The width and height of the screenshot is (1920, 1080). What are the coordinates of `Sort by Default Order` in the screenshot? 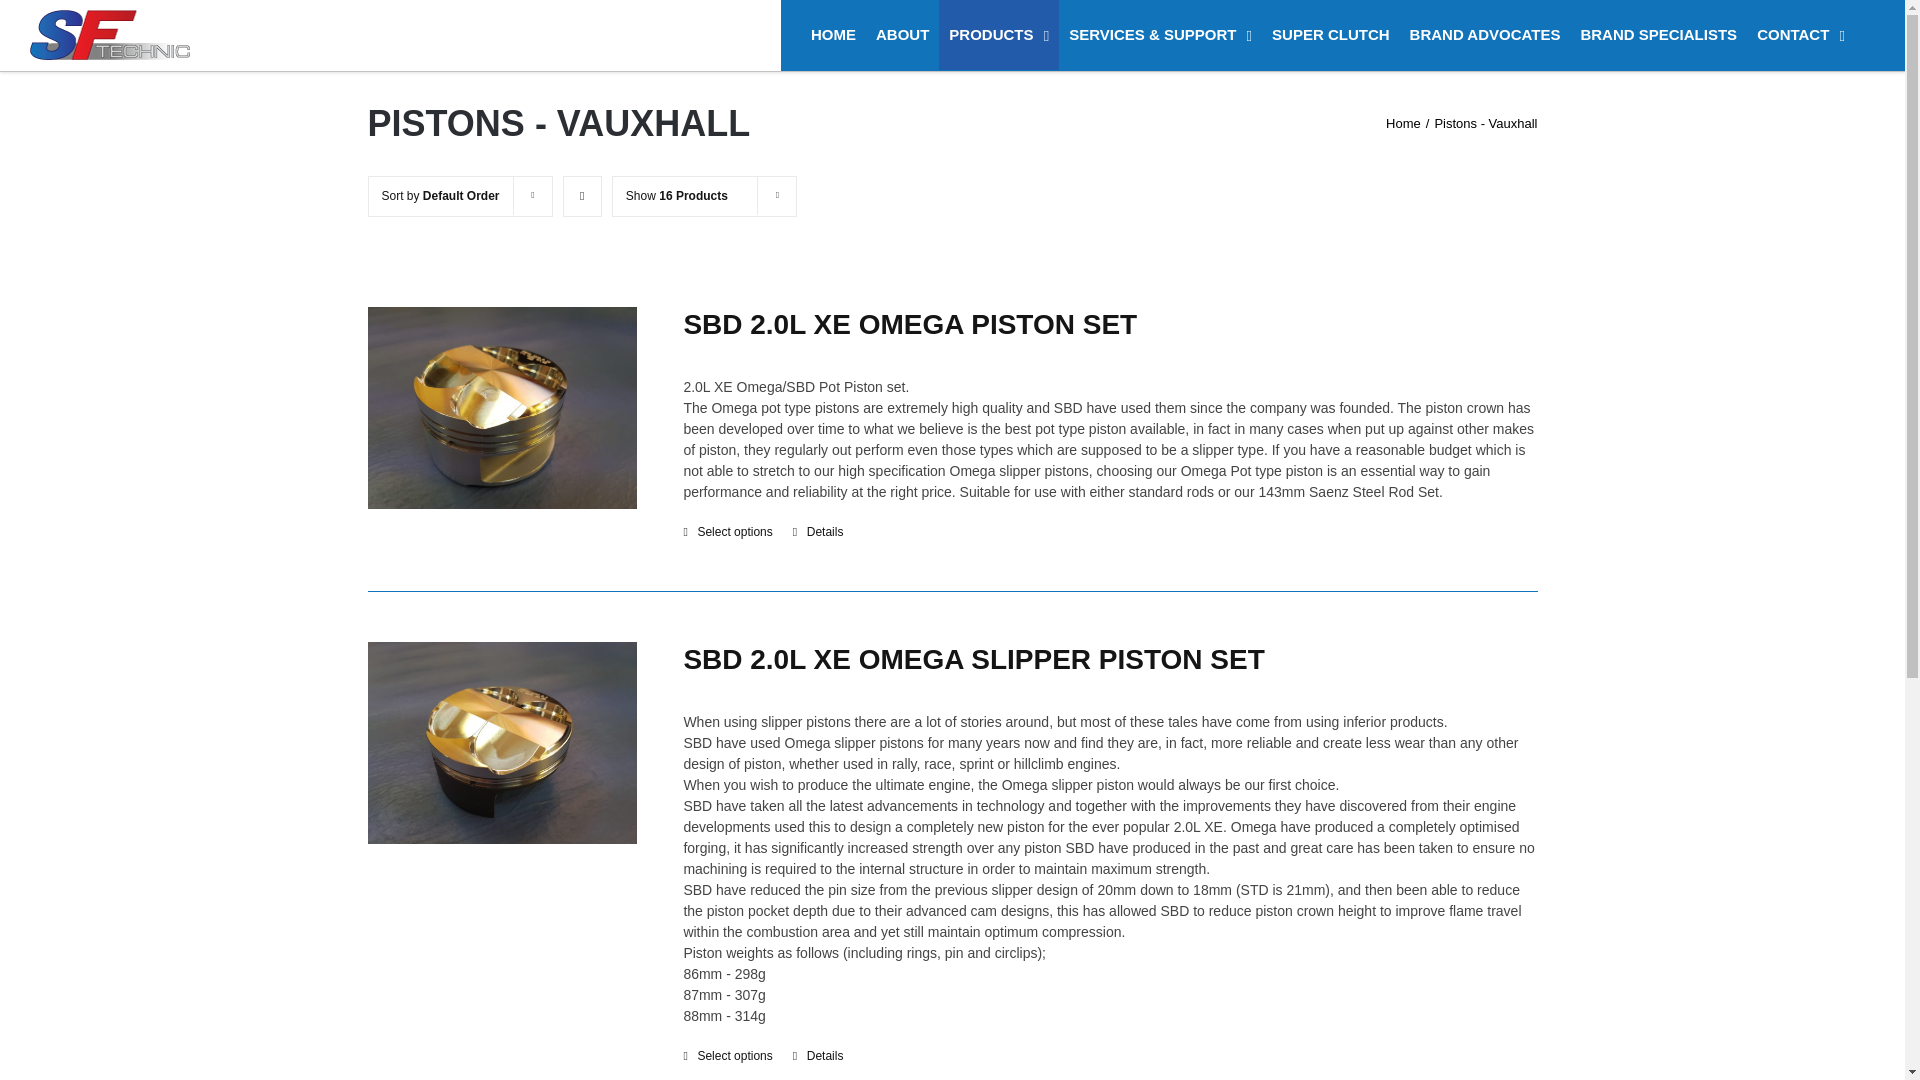 It's located at (440, 196).